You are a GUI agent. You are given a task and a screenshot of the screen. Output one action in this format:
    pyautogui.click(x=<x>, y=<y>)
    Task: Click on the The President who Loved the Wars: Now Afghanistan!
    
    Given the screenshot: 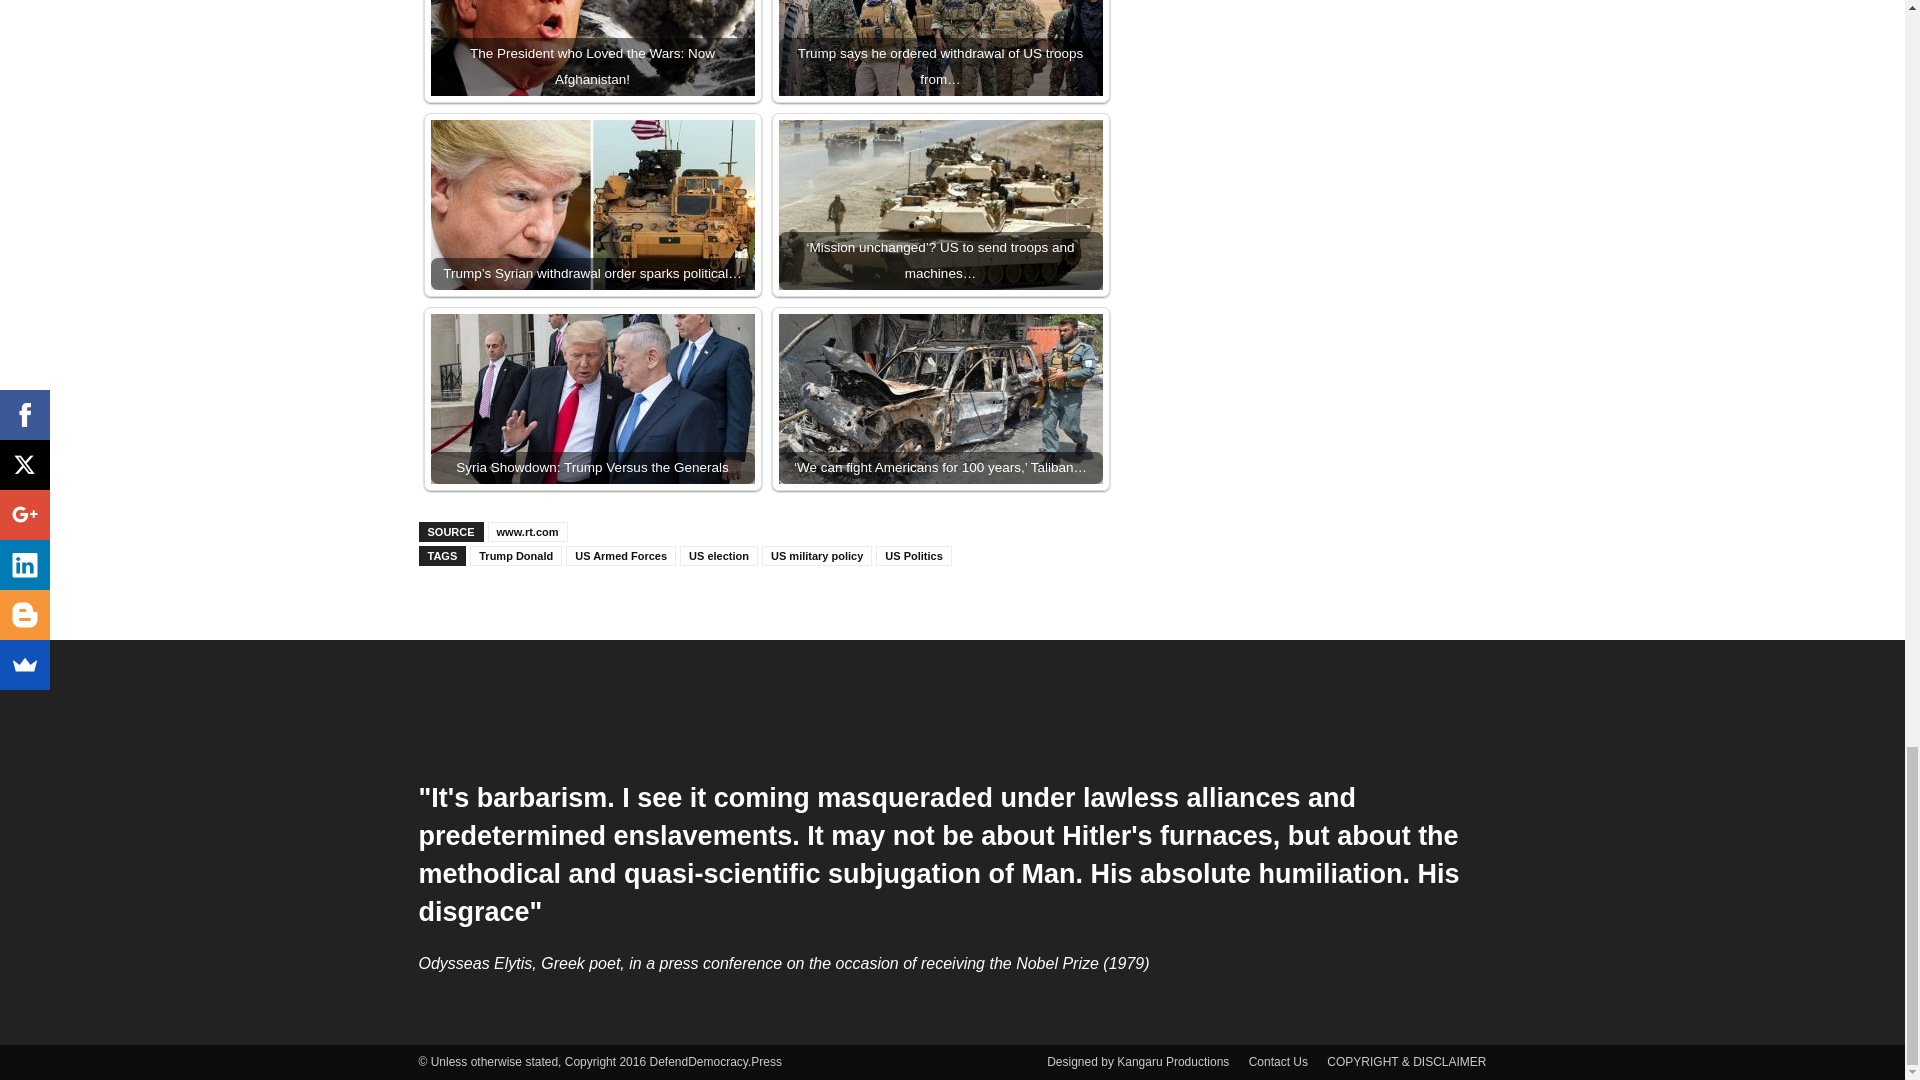 What is the action you would take?
    pyautogui.click(x=592, y=48)
    